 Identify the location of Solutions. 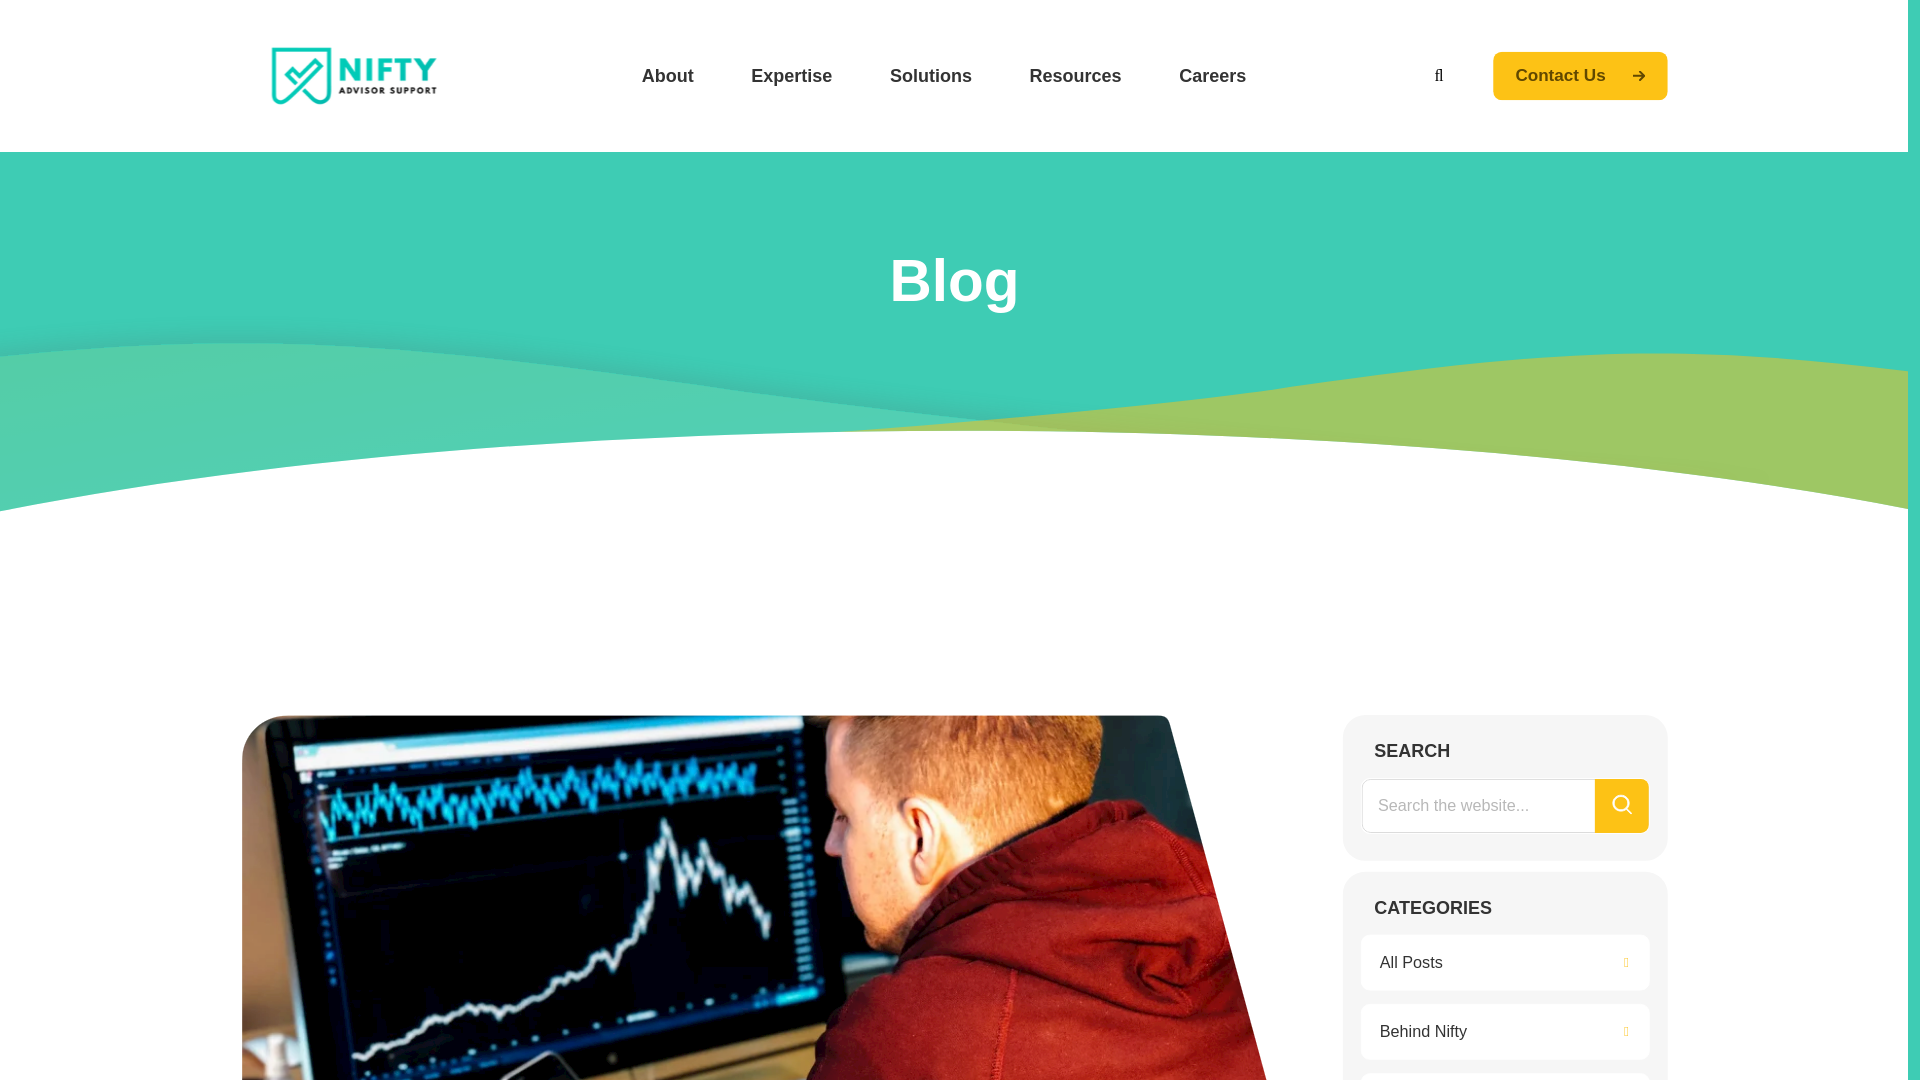
(934, 76).